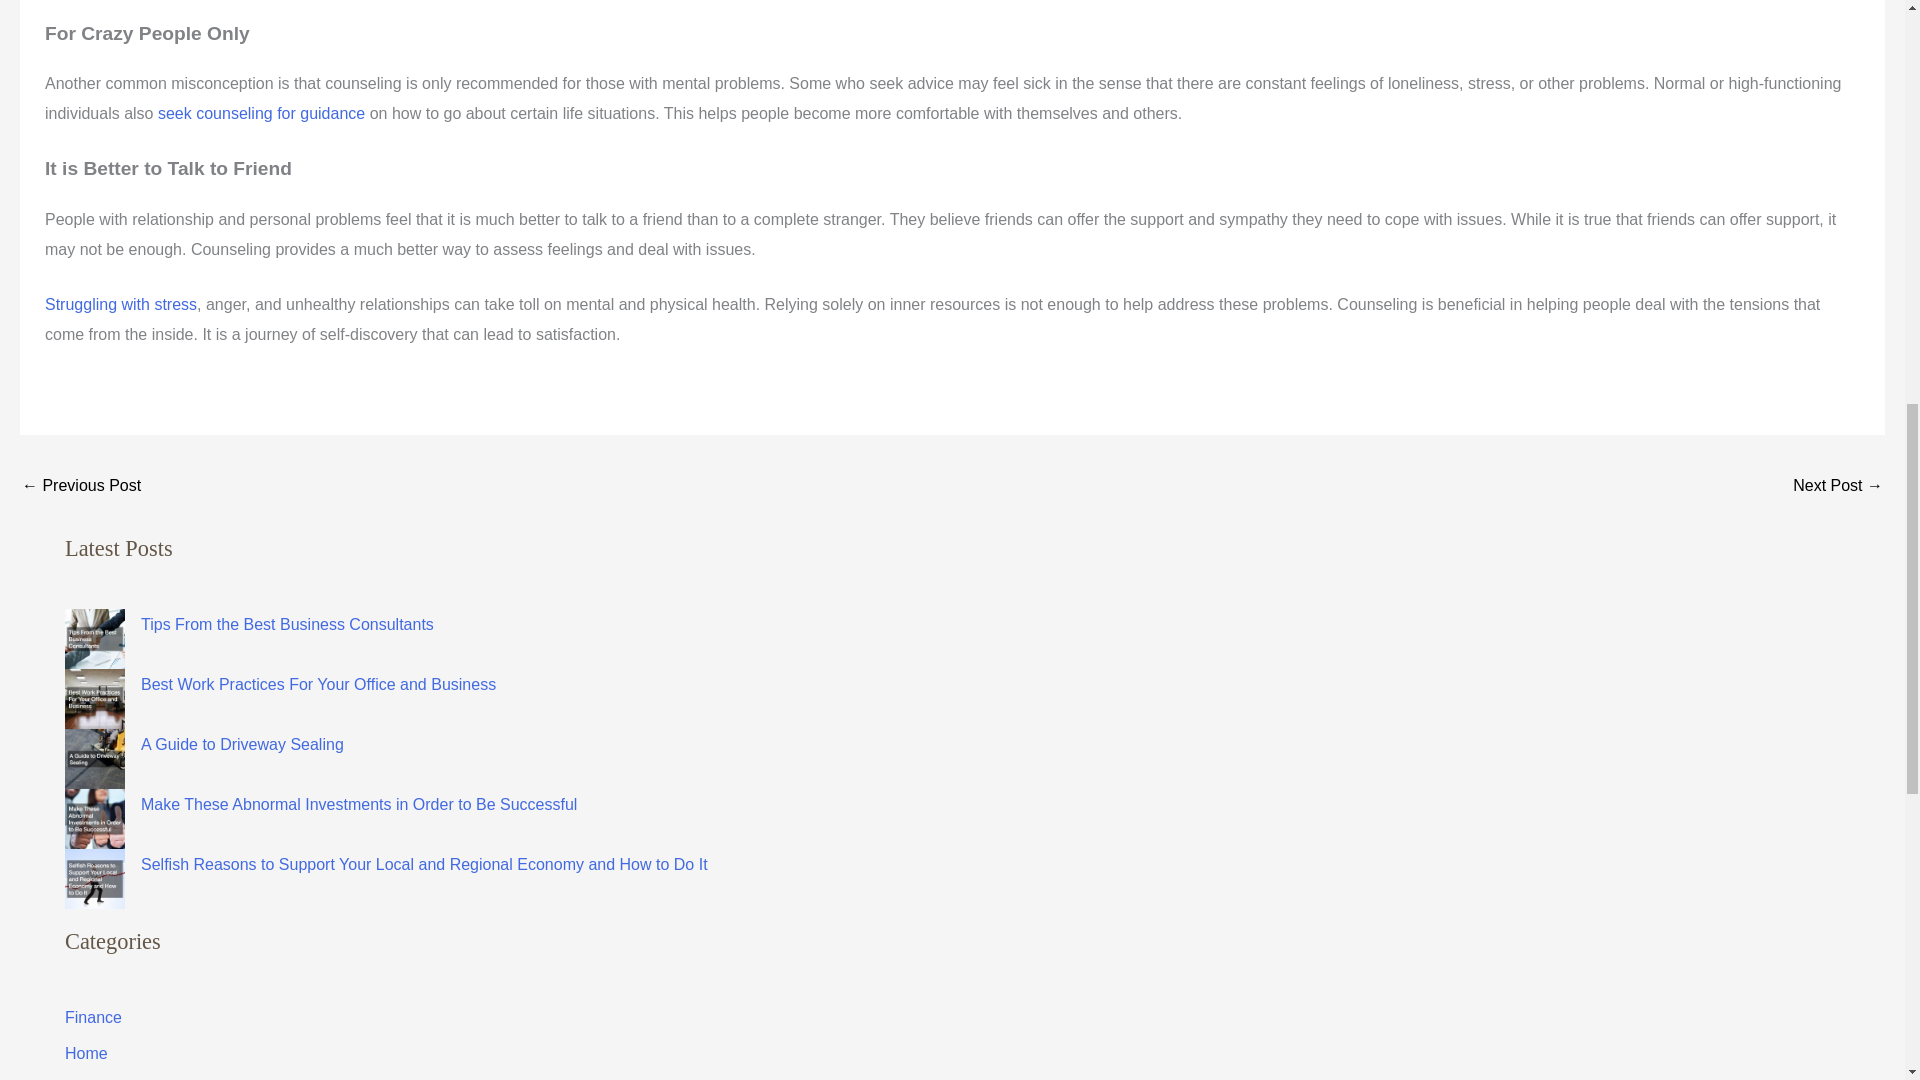 This screenshot has height=1080, width=1920. I want to click on seek counseling for guidance, so click(260, 113).